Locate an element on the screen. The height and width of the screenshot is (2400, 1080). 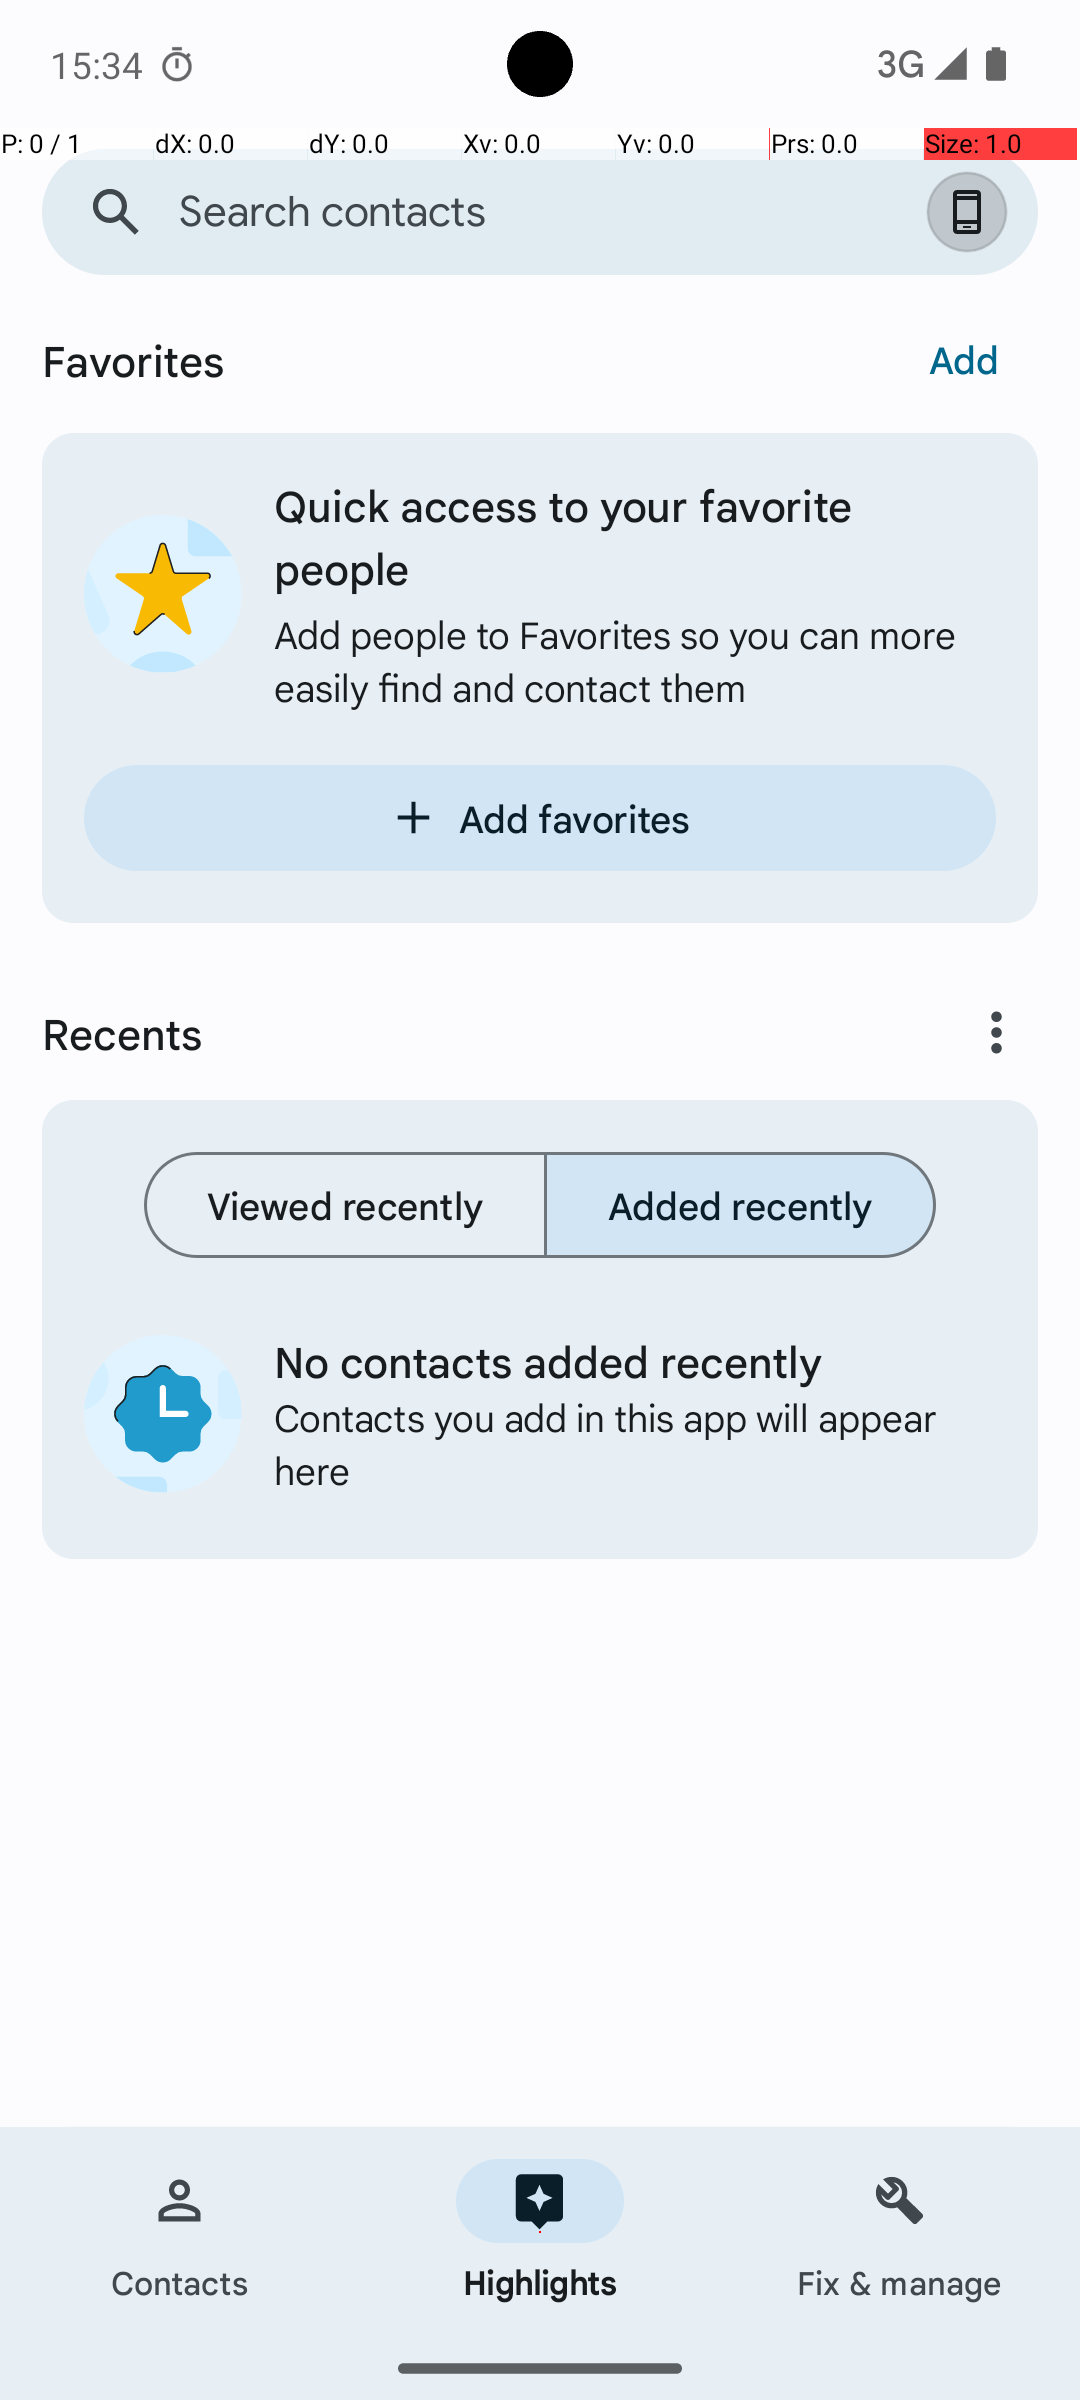
No contacts added recently is located at coordinates (619, 1361).